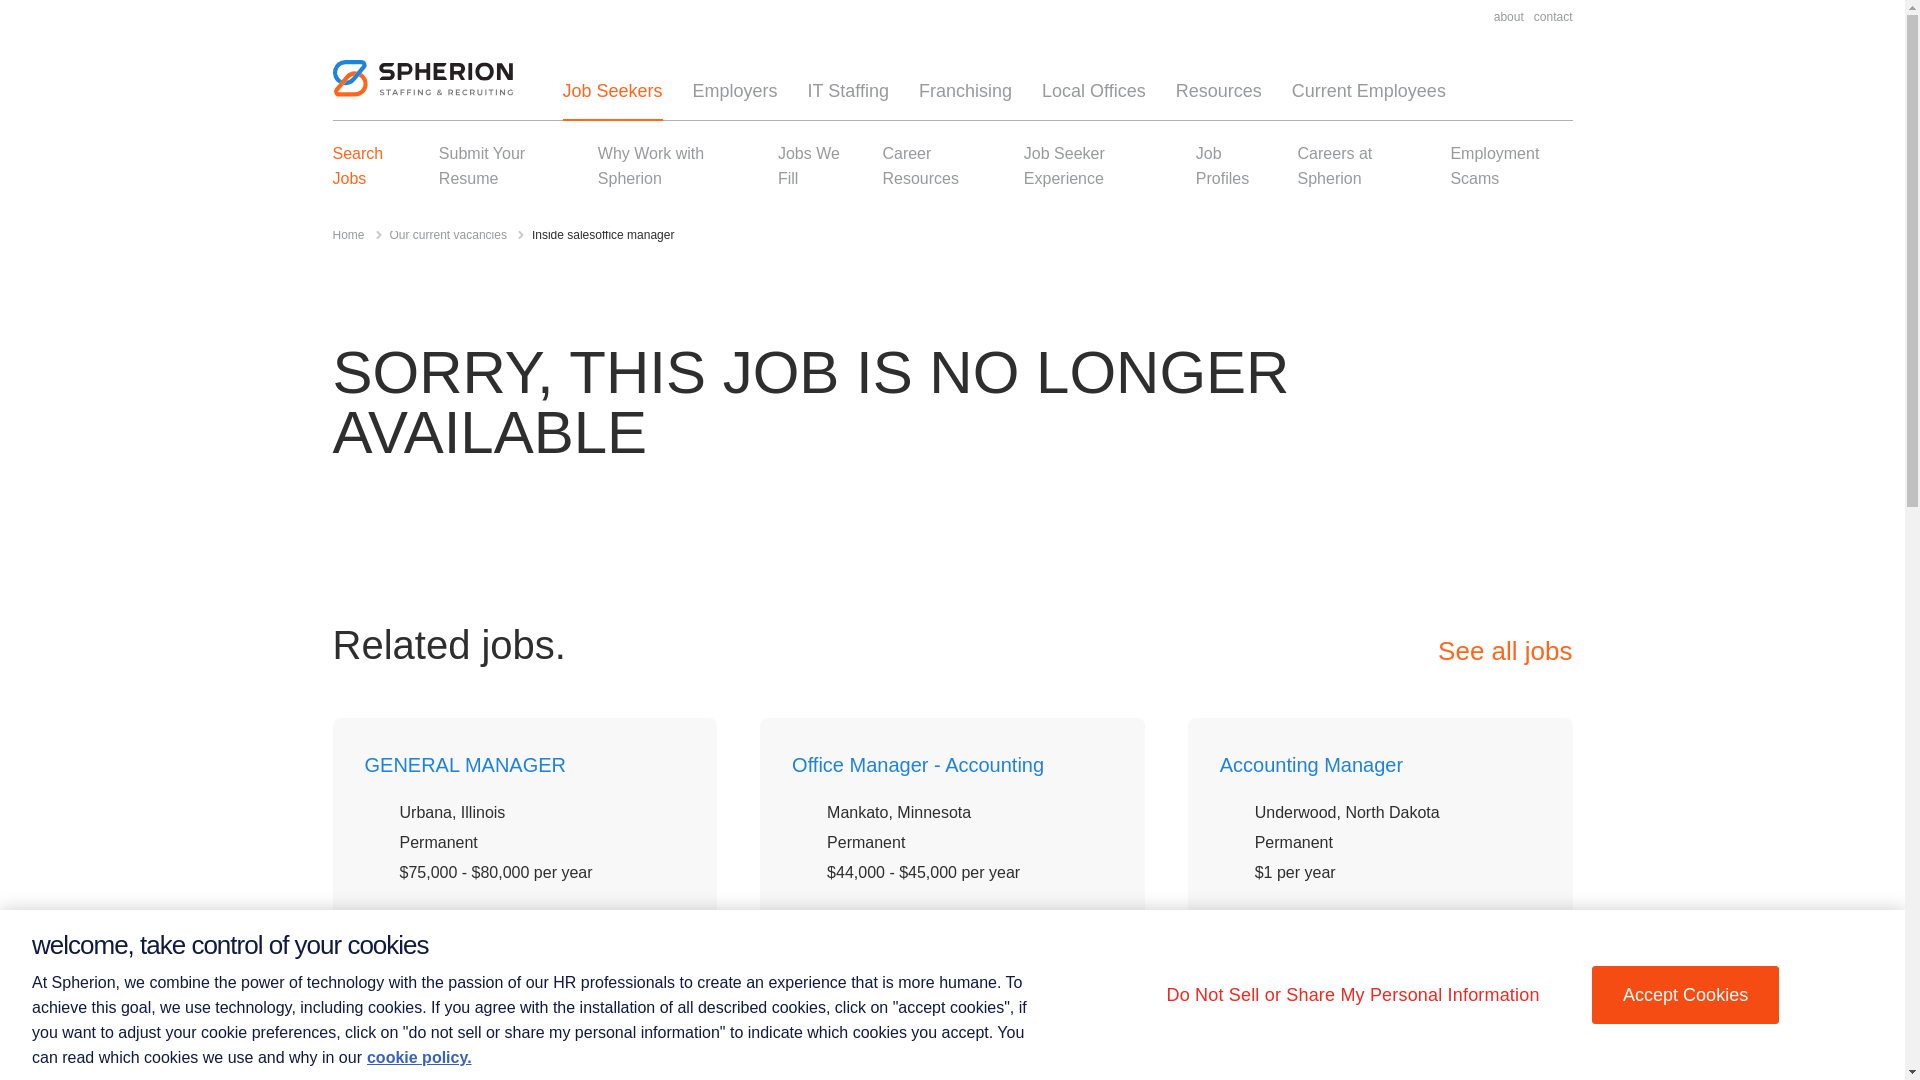 This screenshot has width=1920, height=1080. What do you see at coordinates (808, 165) in the screenshot?
I see `Jobs We Fill` at bounding box center [808, 165].